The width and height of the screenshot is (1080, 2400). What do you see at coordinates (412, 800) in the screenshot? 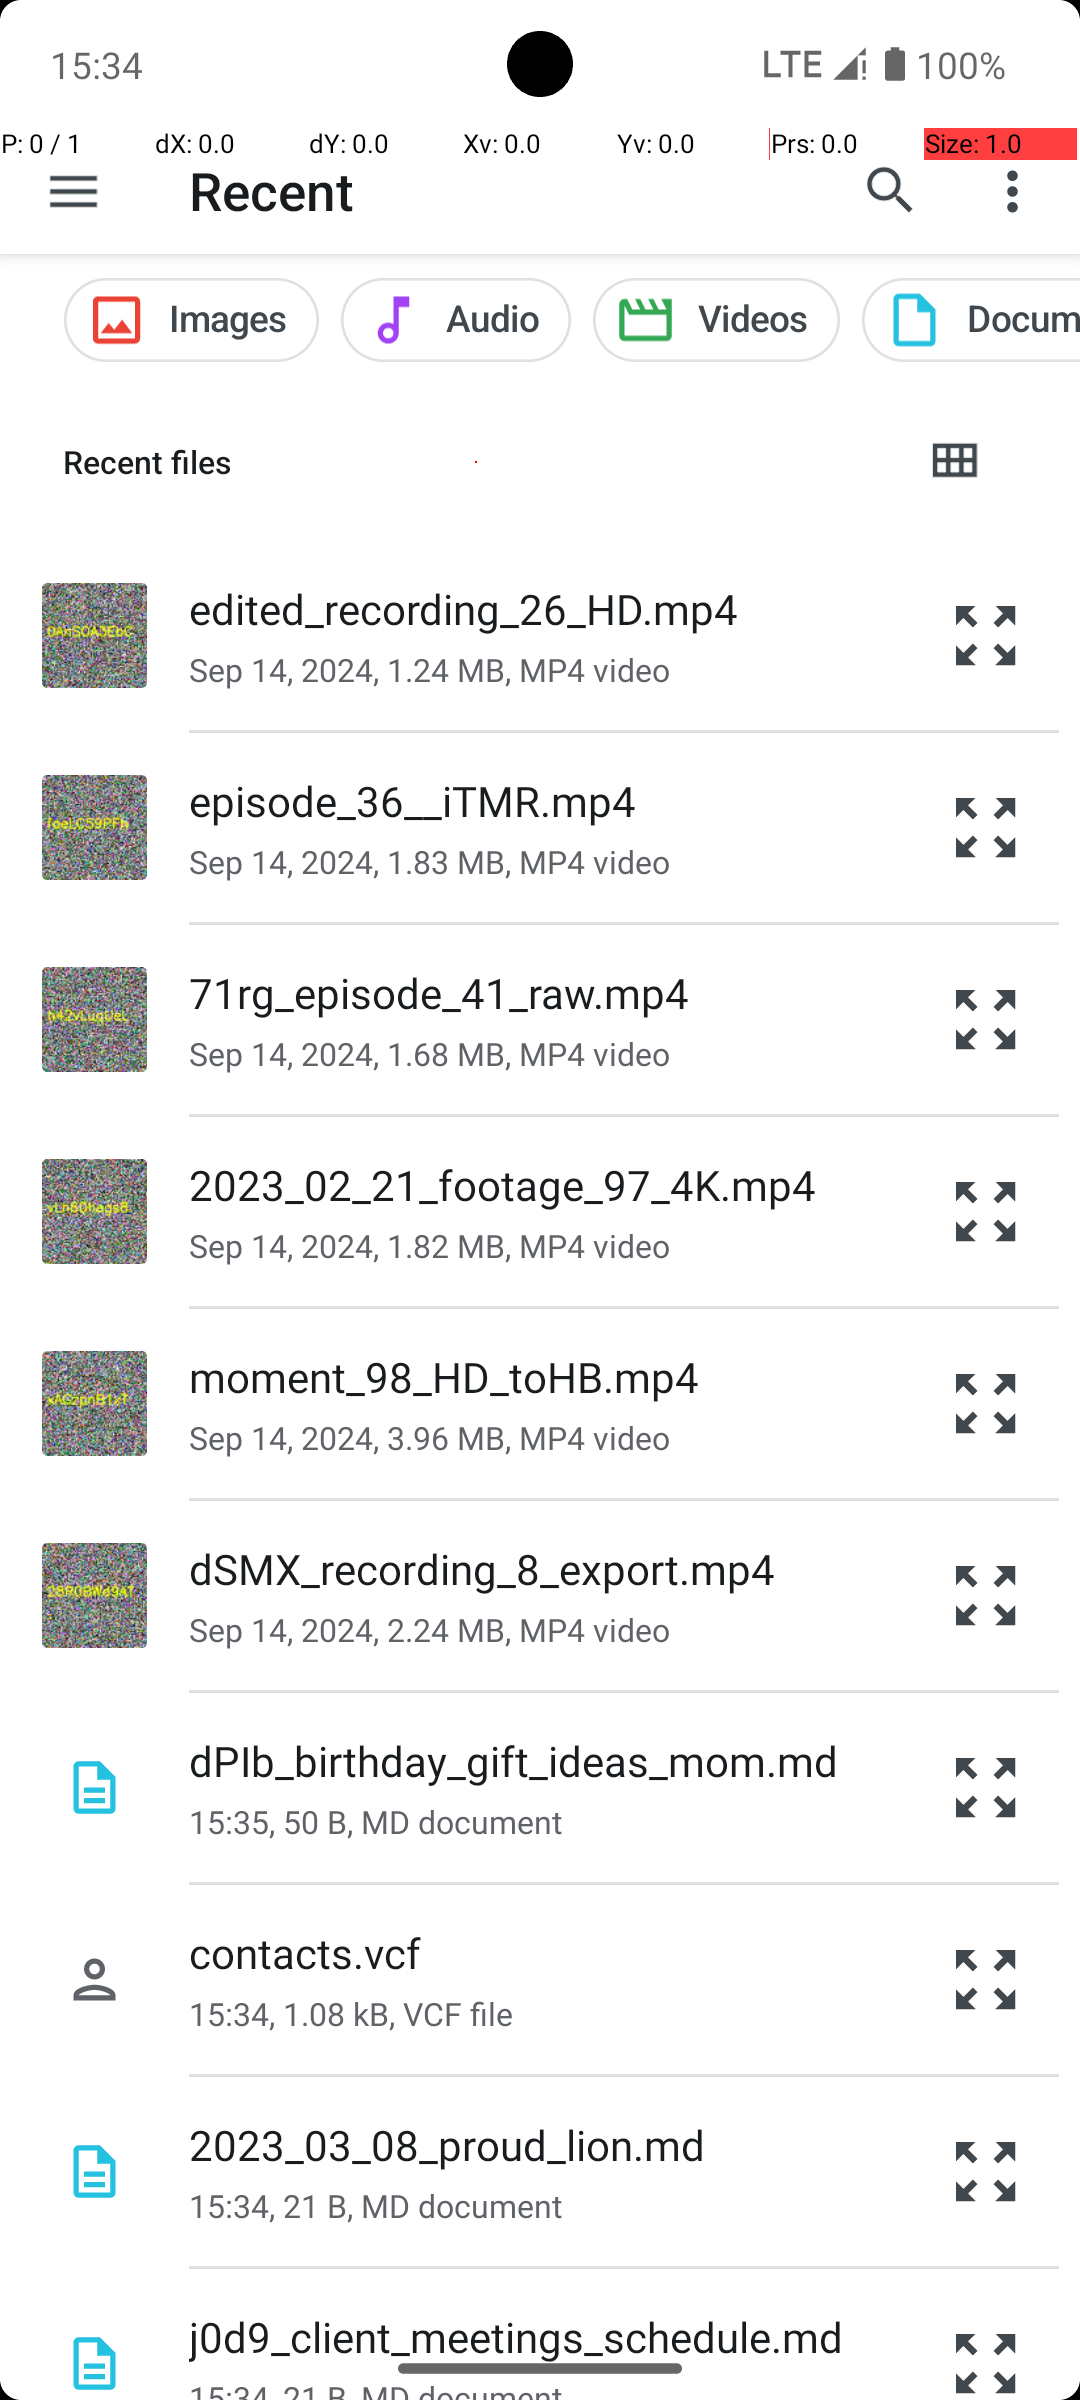
I see `episode_36__iTMR.mp4` at bounding box center [412, 800].